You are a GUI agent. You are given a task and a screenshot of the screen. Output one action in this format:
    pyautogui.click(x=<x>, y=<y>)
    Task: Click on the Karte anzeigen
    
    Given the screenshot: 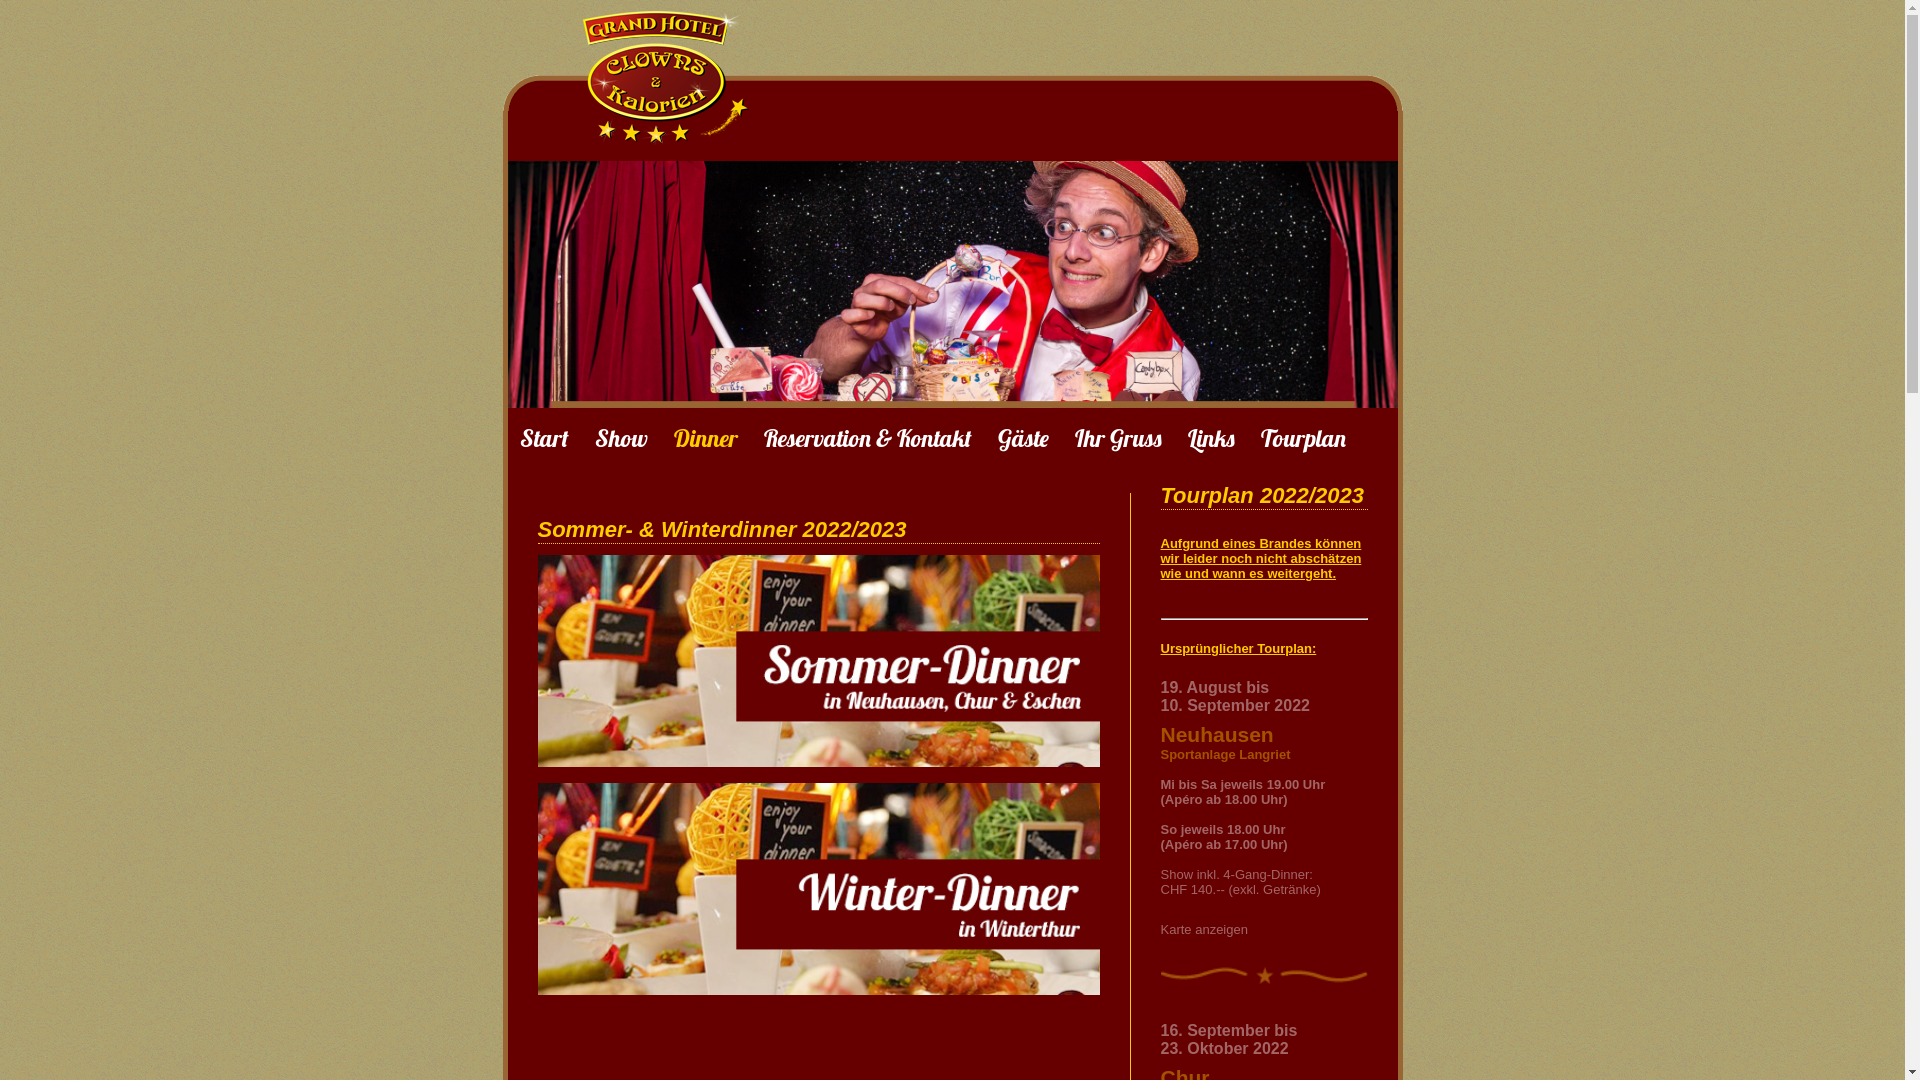 What is the action you would take?
    pyautogui.click(x=1204, y=930)
    